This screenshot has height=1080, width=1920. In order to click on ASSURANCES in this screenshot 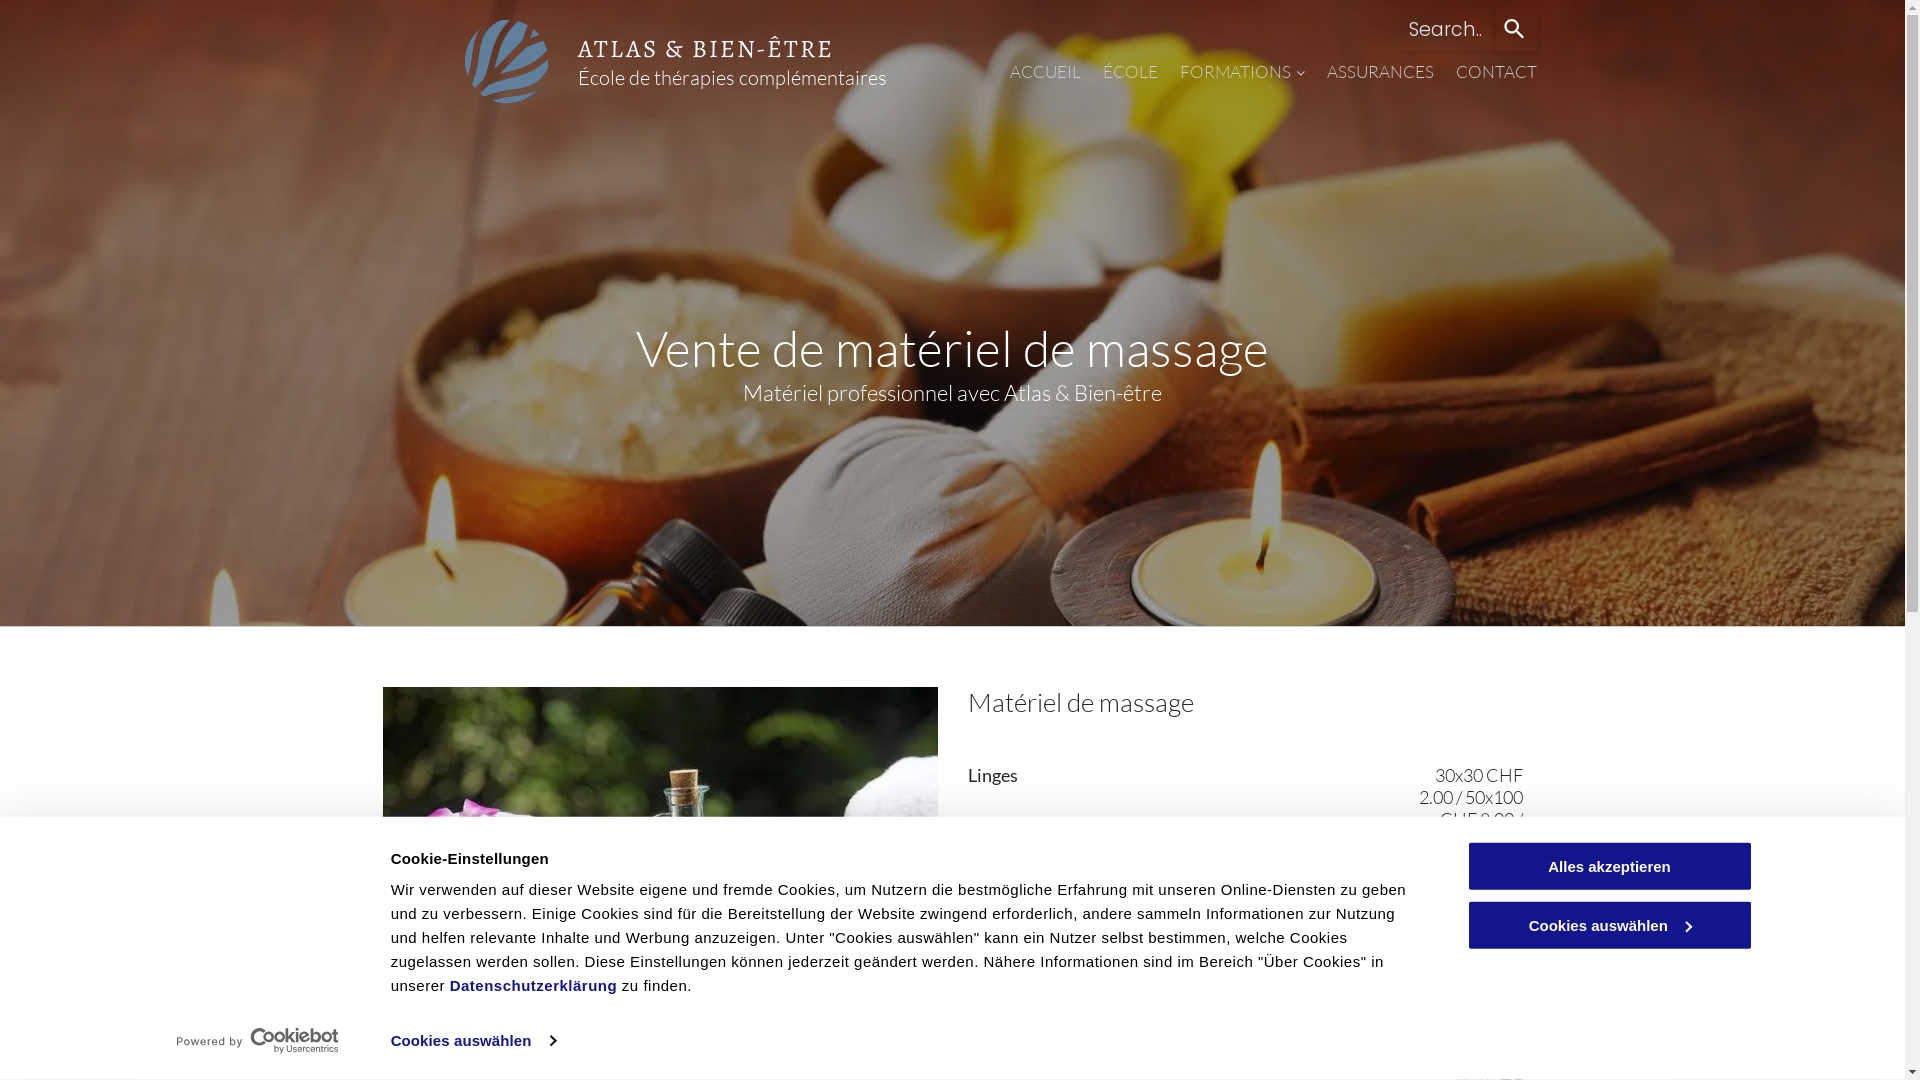, I will do `click(1380, 74)`.